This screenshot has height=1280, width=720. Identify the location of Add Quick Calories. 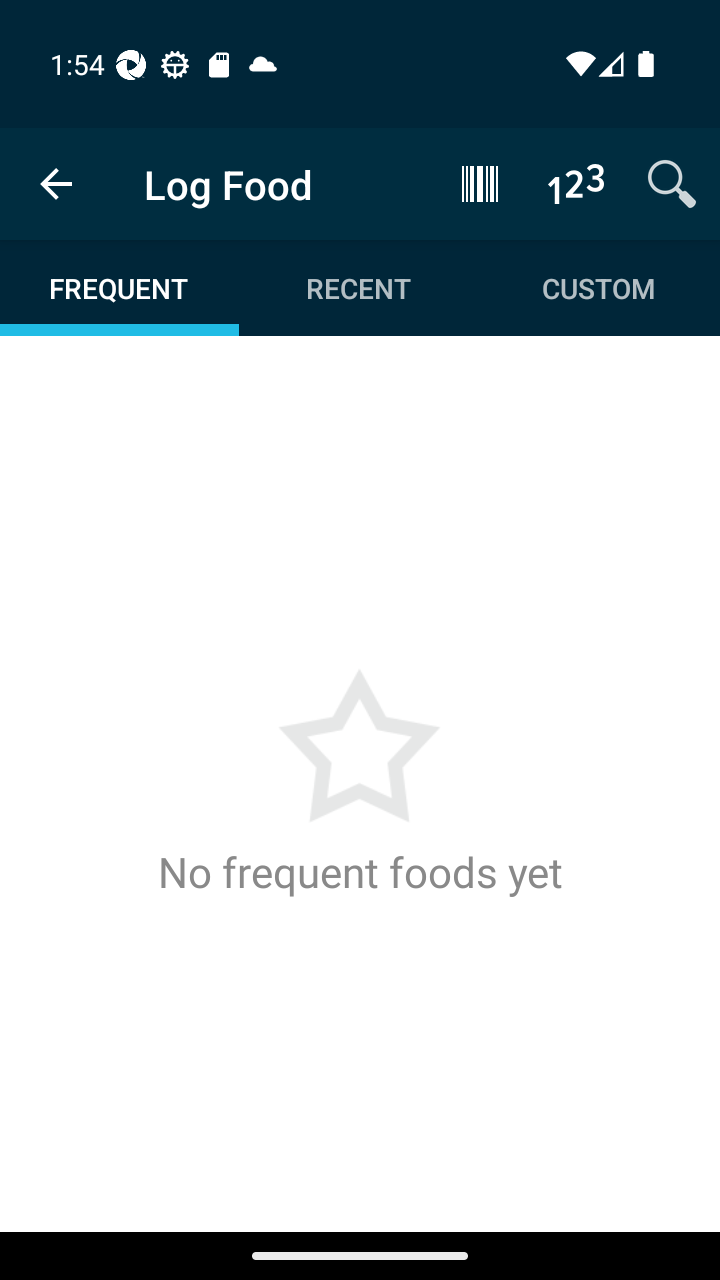
(576, 183).